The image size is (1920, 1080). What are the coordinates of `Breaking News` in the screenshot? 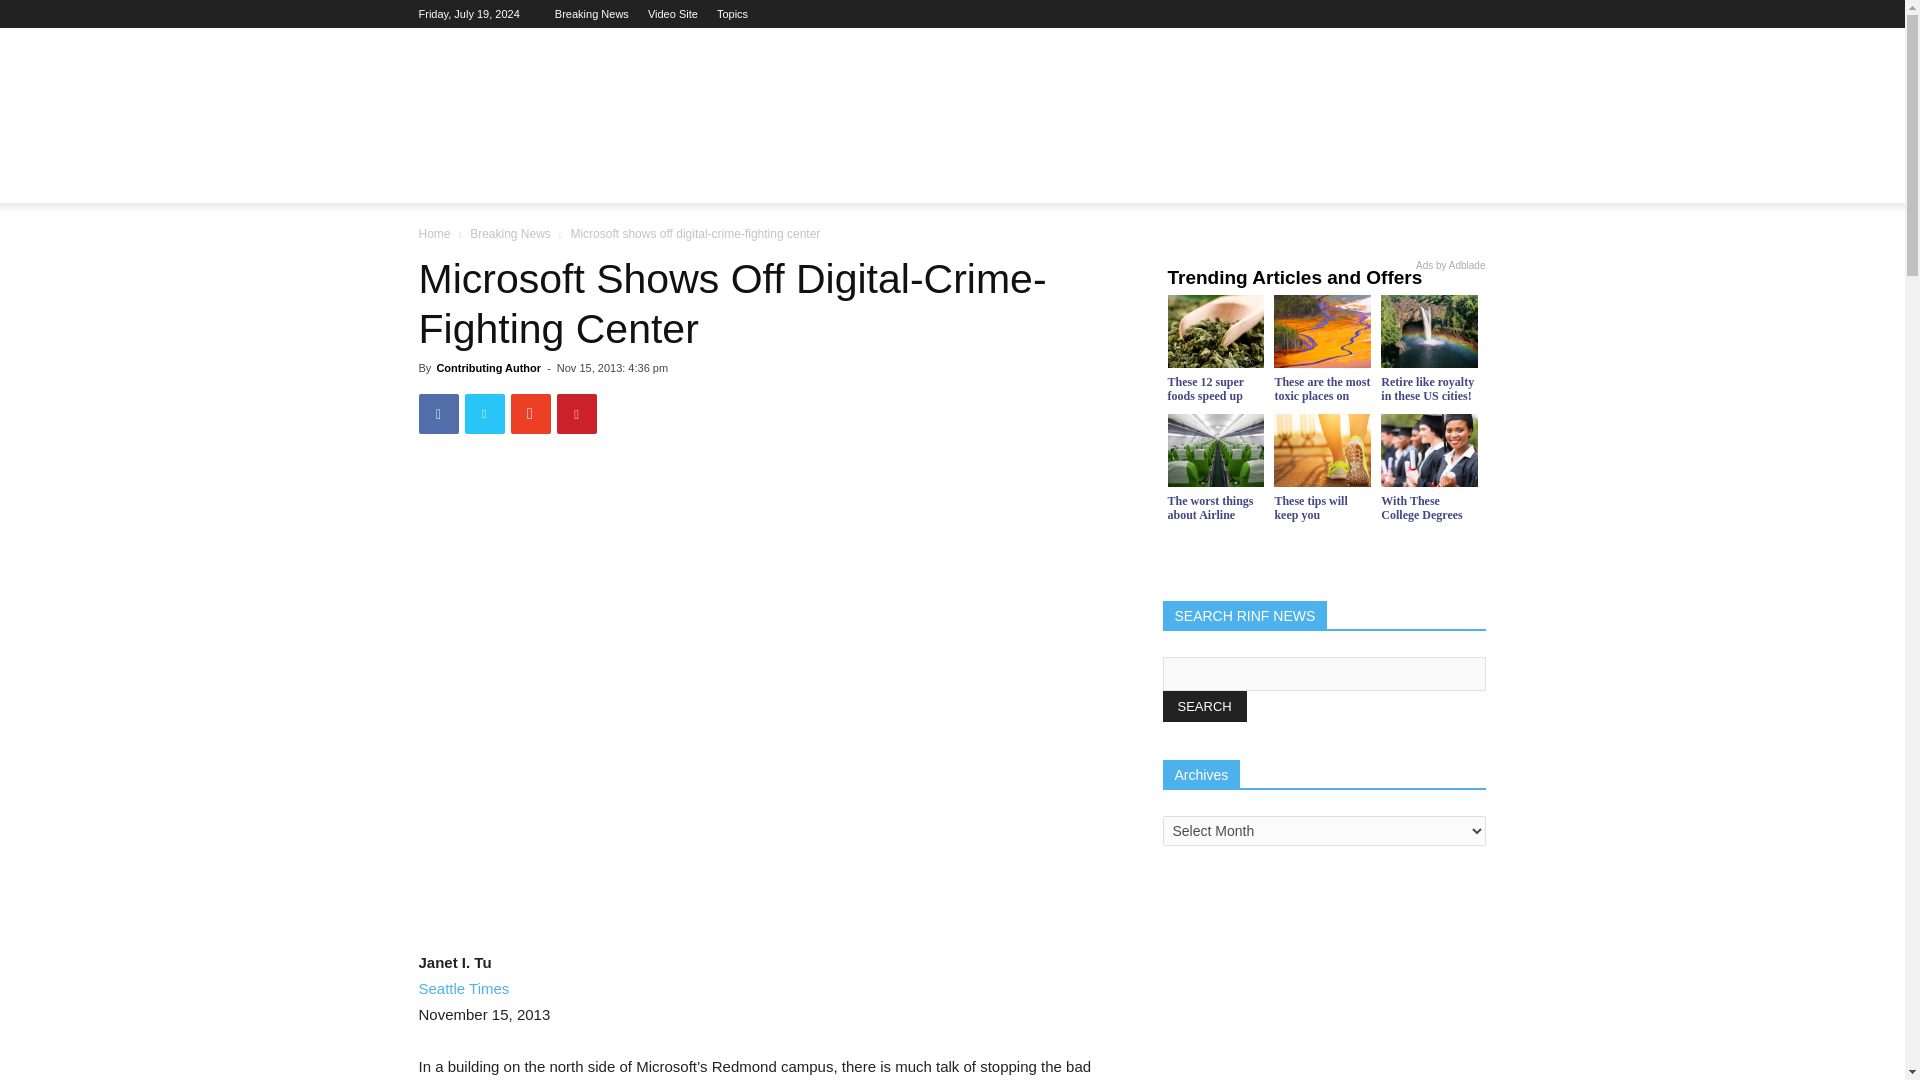 It's located at (510, 233).